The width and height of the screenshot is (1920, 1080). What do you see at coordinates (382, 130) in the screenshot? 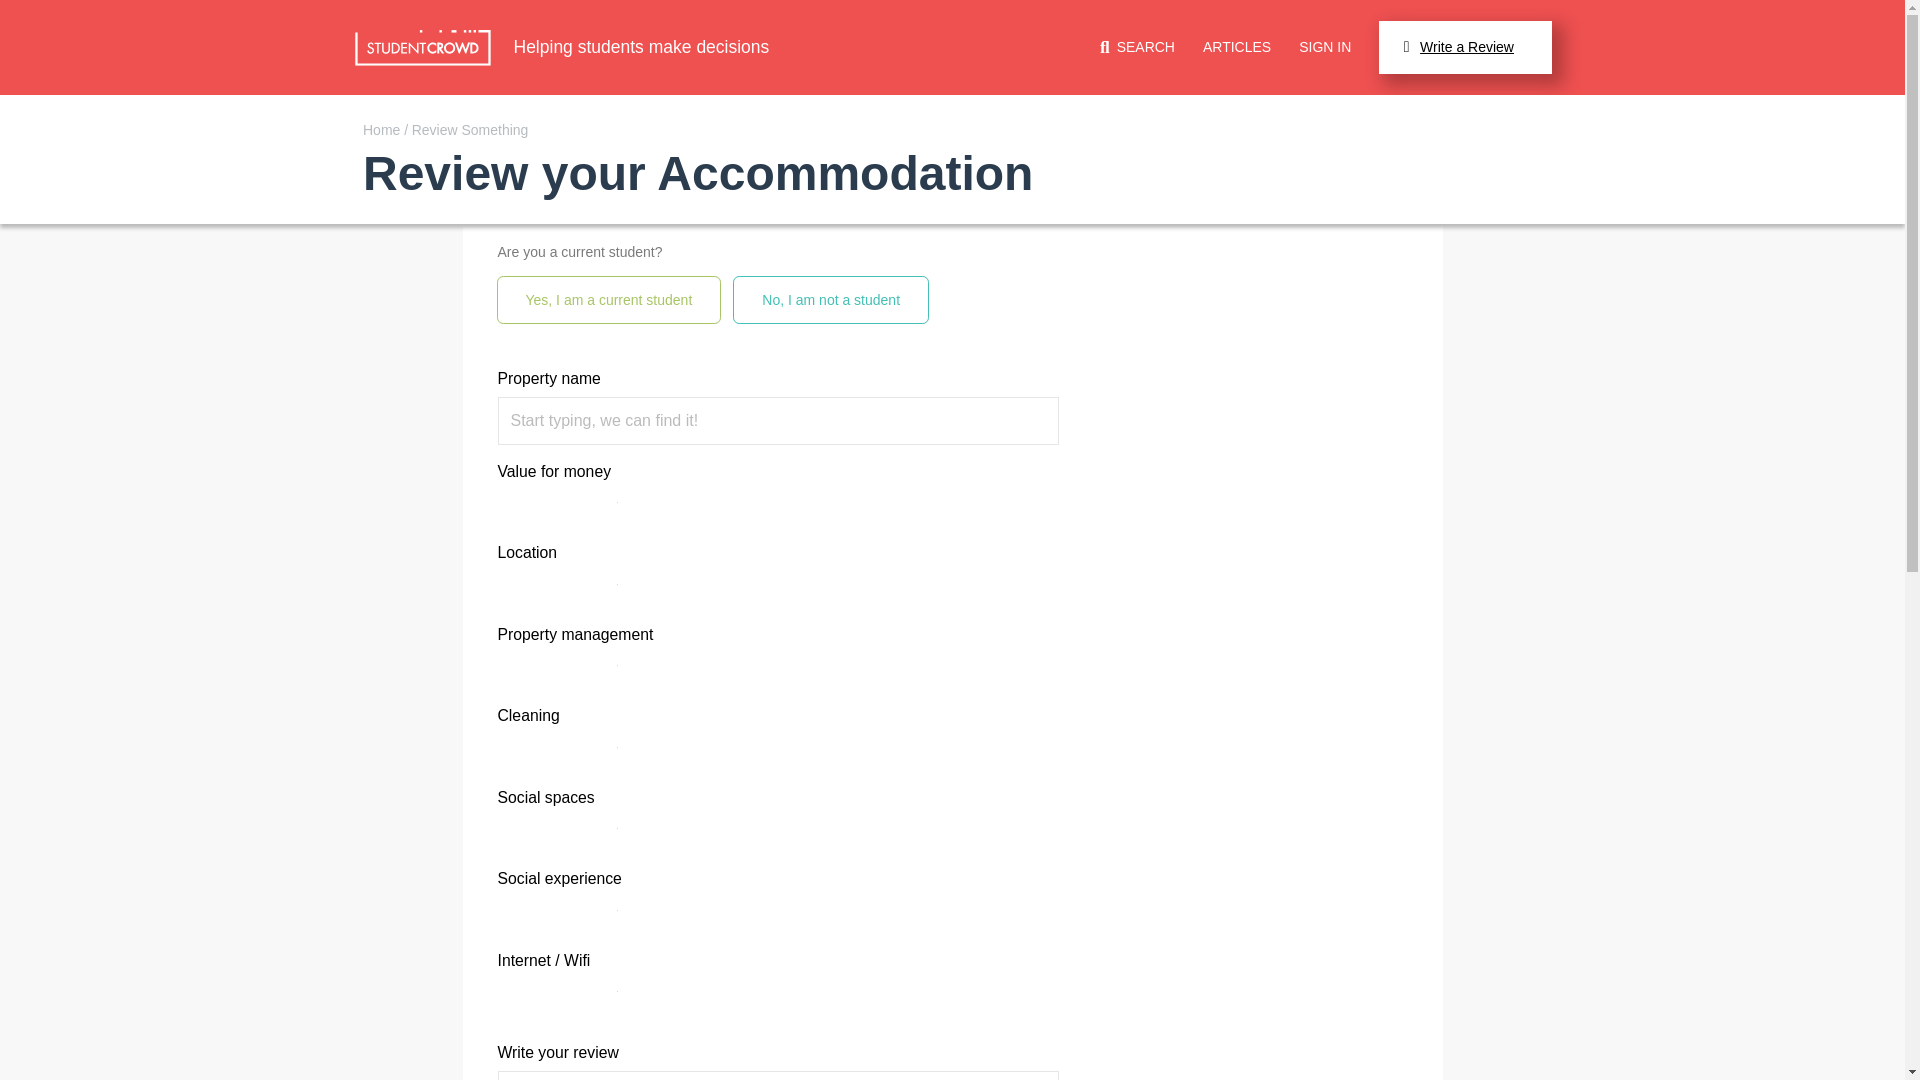
I see `Home` at bounding box center [382, 130].